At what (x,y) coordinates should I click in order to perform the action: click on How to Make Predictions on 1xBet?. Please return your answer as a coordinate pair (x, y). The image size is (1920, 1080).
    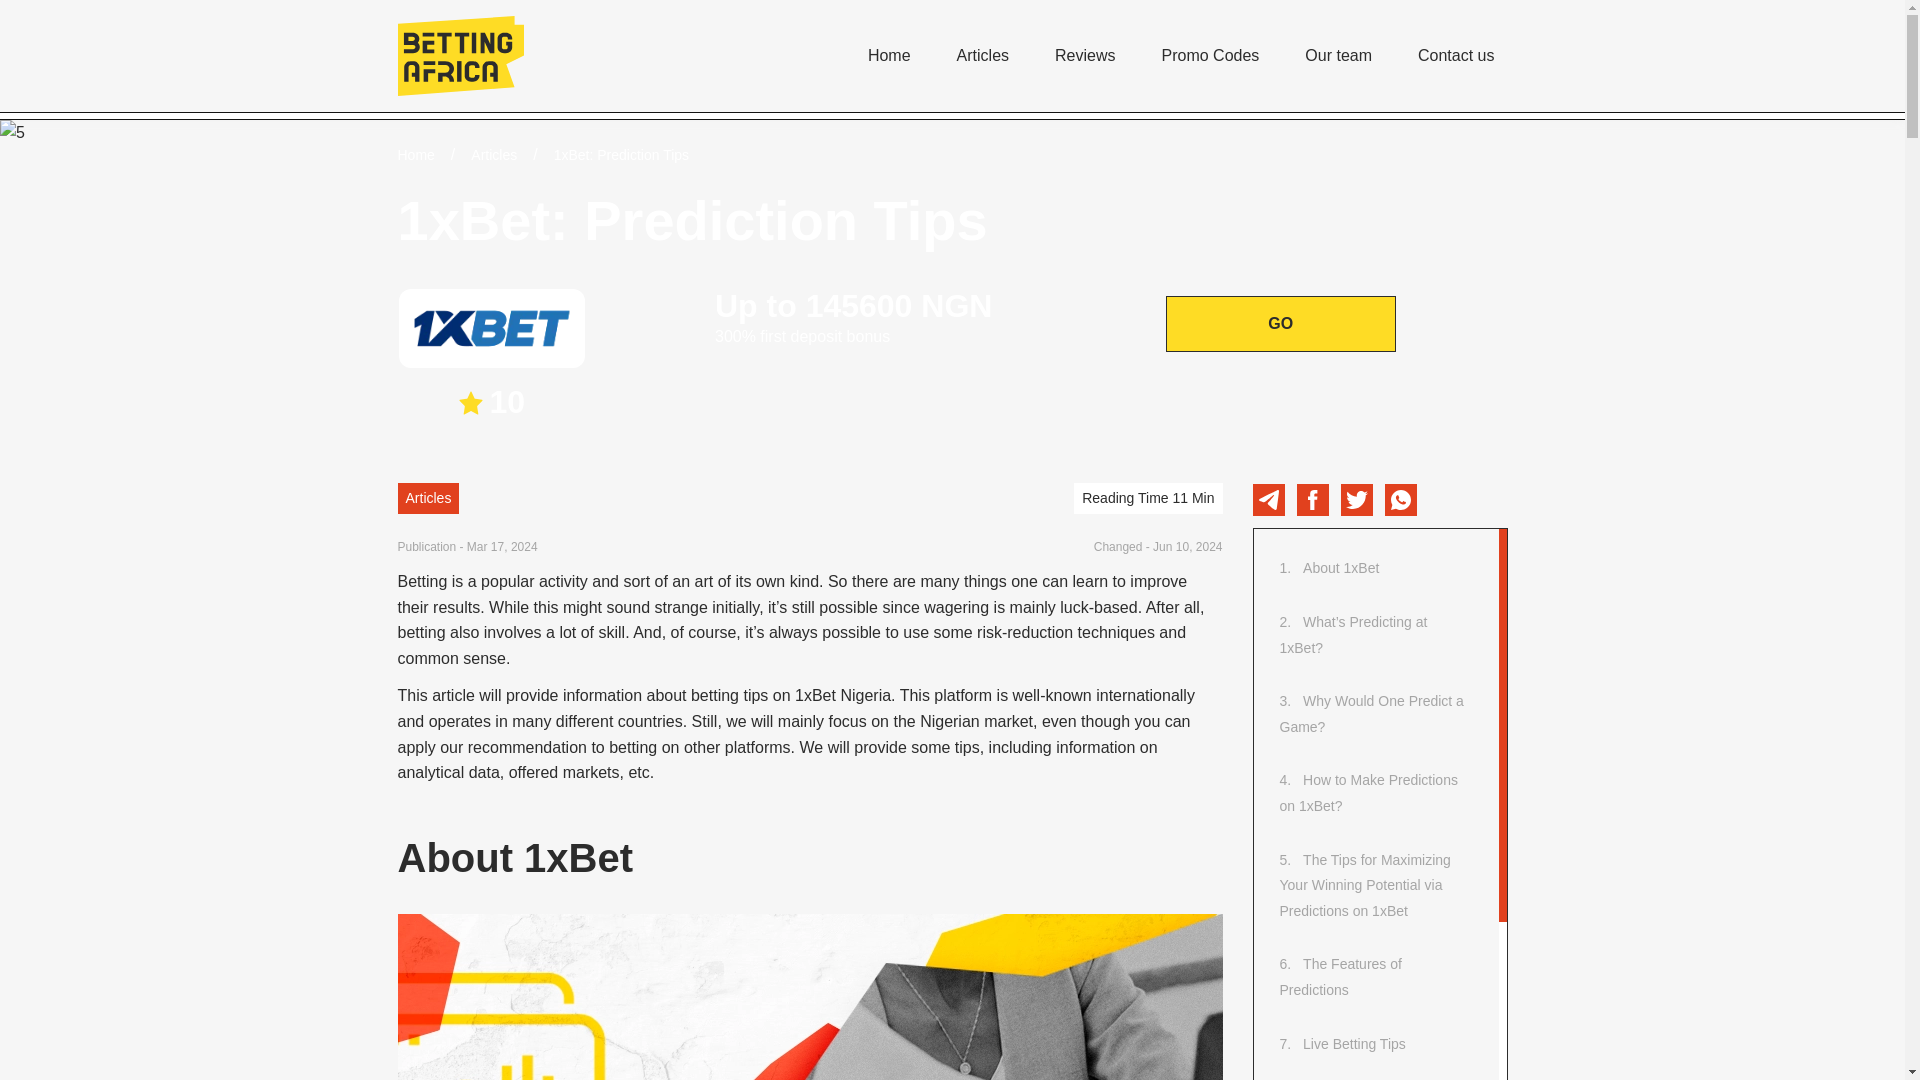
    Looking at the image, I should click on (1368, 792).